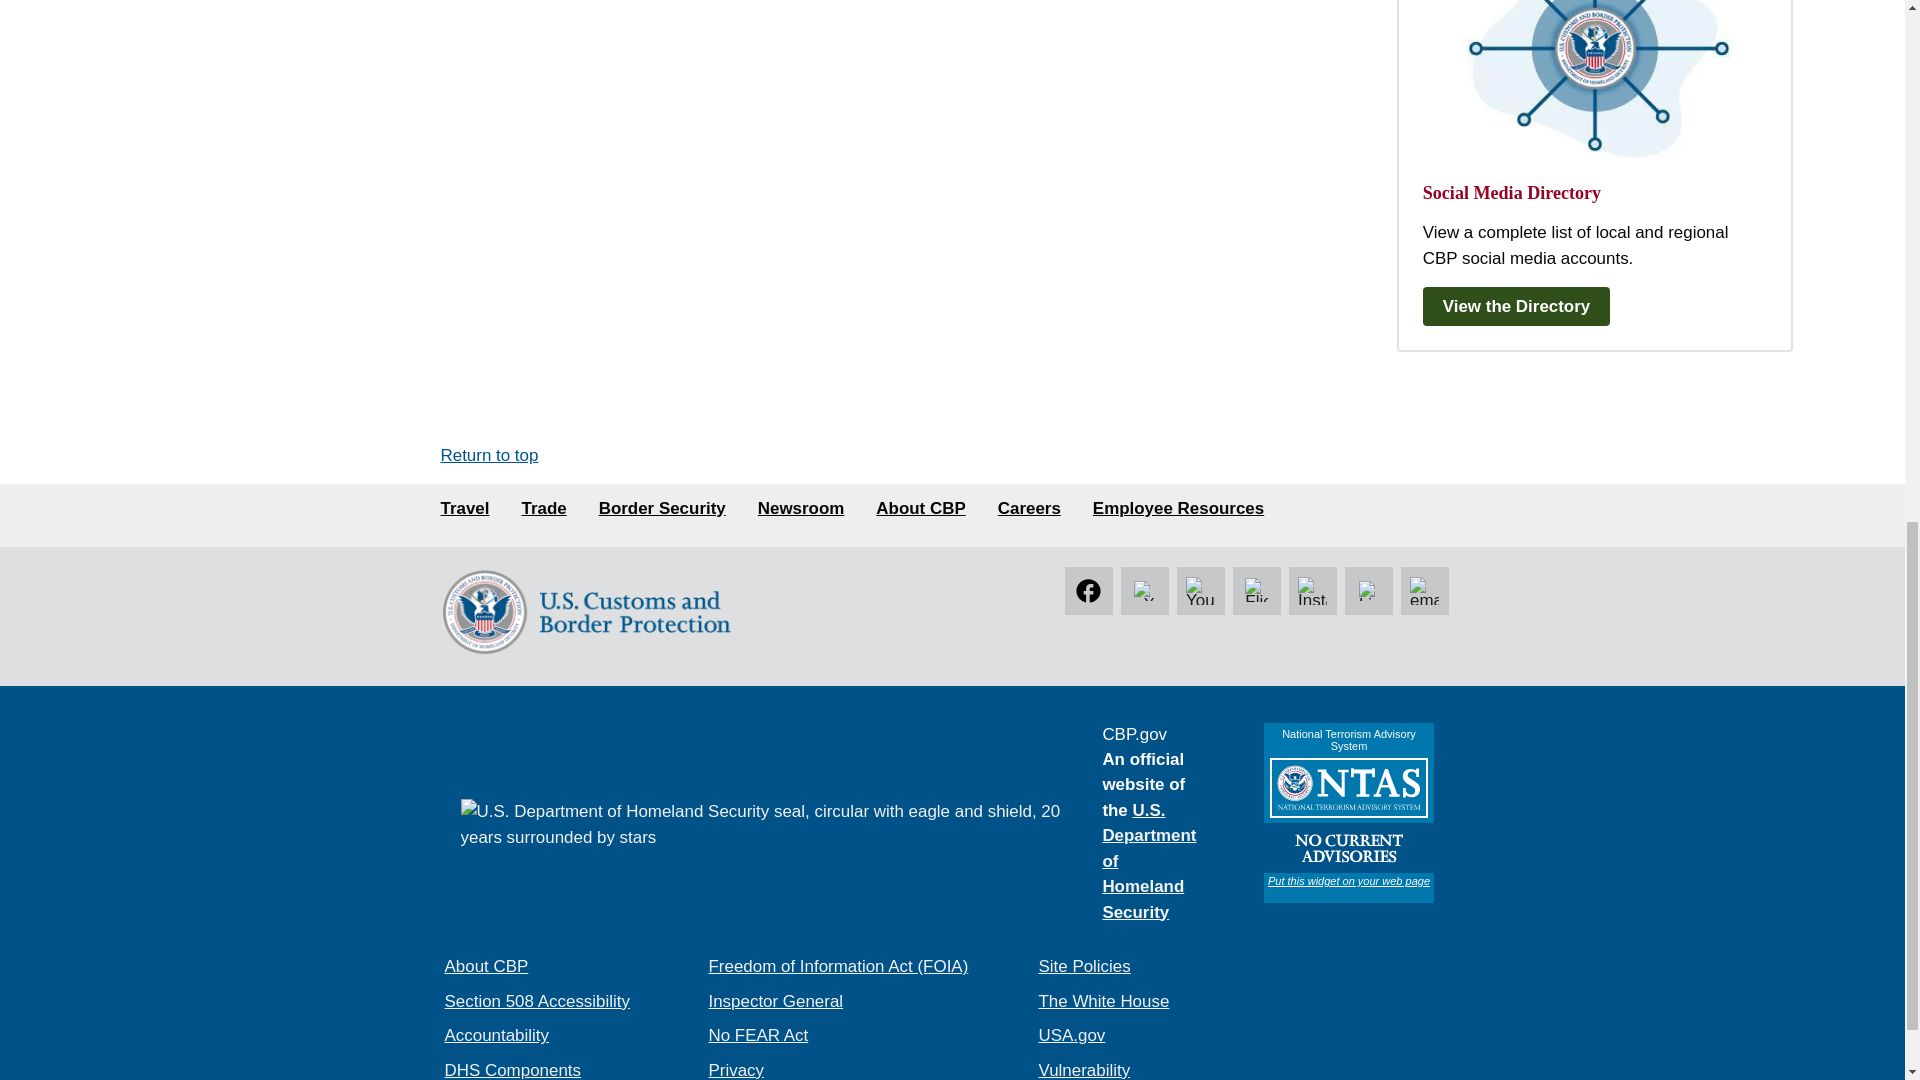 The width and height of the screenshot is (1920, 1080). Describe the element at coordinates (1520, 306) in the screenshot. I see `View the Directory` at that location.